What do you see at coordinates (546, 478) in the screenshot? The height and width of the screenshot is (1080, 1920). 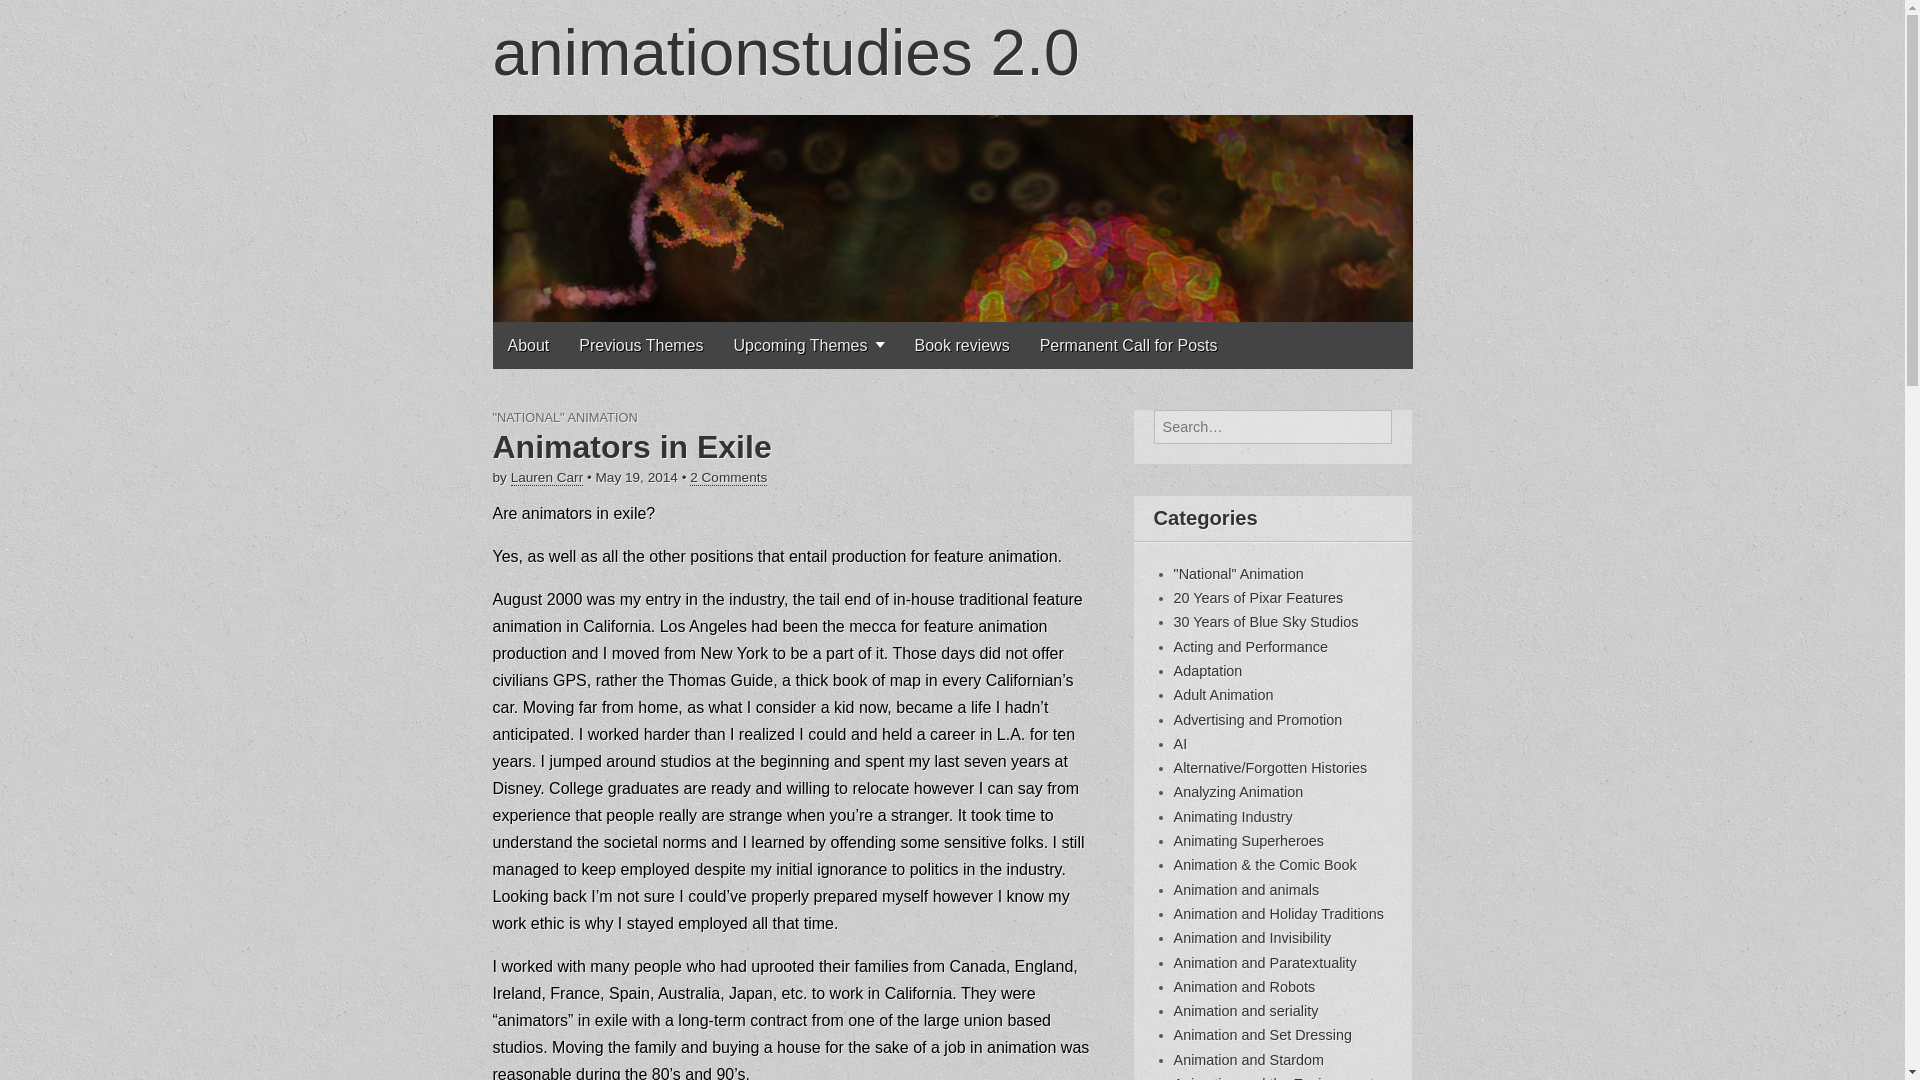 I see `Lauren Carr` at bounding box center [546, 478].